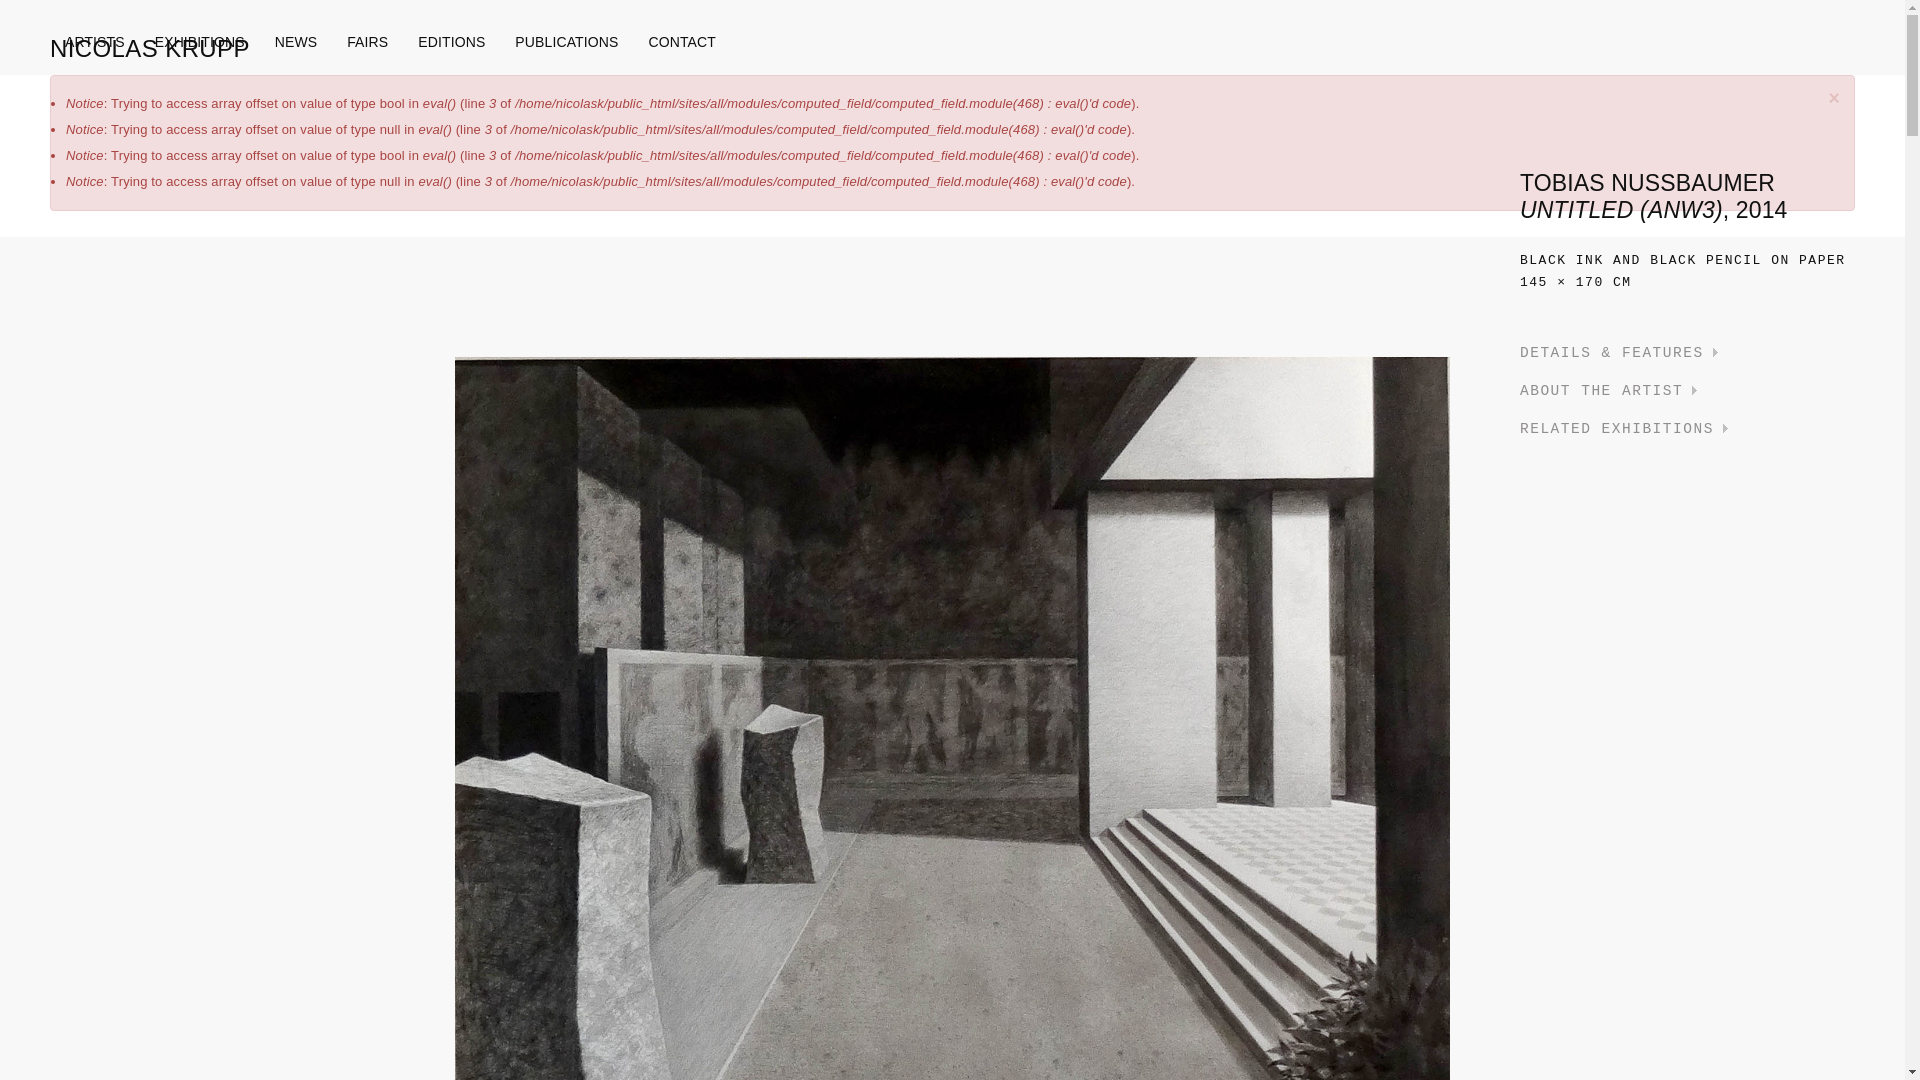 The width and height of the screenshot is (1920, 1080). I want to click on CONTACT, so click(674, 42).